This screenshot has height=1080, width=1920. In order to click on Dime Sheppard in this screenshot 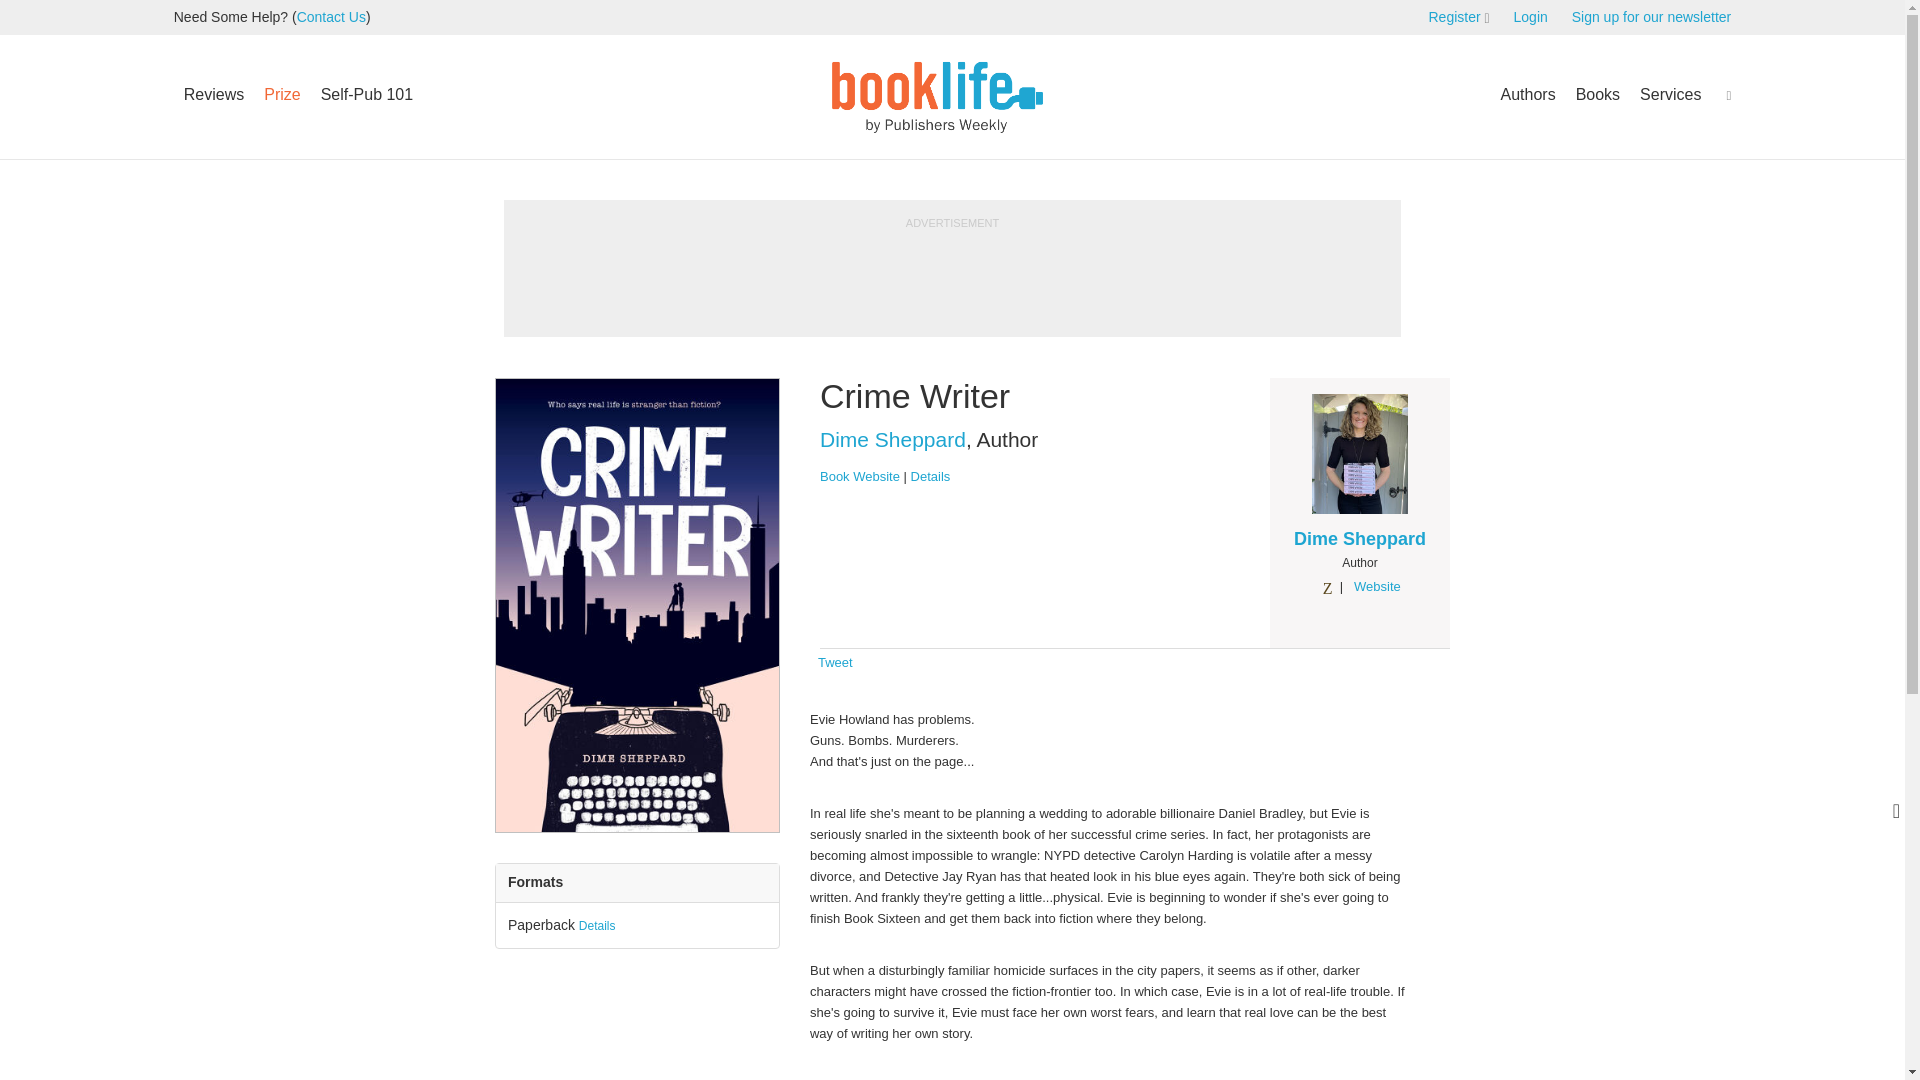, I will do `click(1360, 538)`.